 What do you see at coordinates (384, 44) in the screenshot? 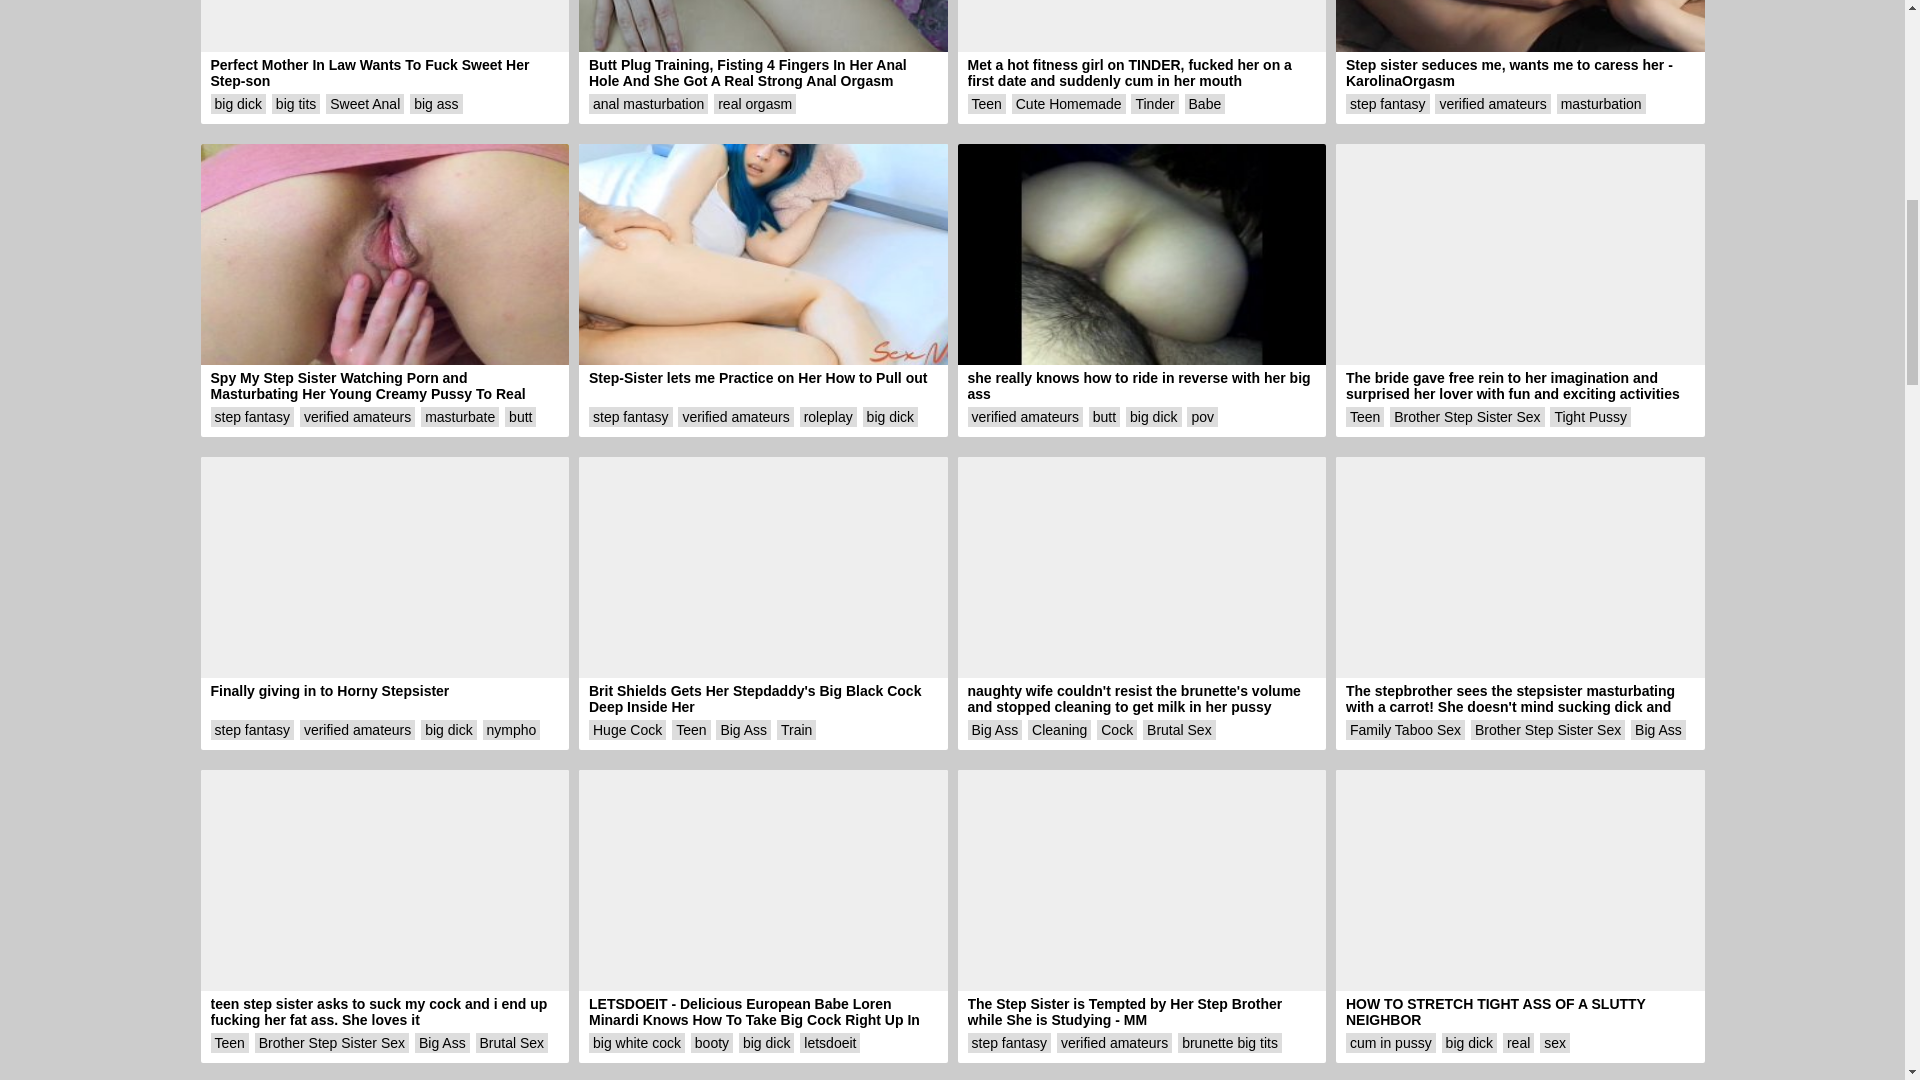
I see `Perfect Mother In Law Wants To Fuck Sweet Her Step-son` at bounding box center [384, 44].